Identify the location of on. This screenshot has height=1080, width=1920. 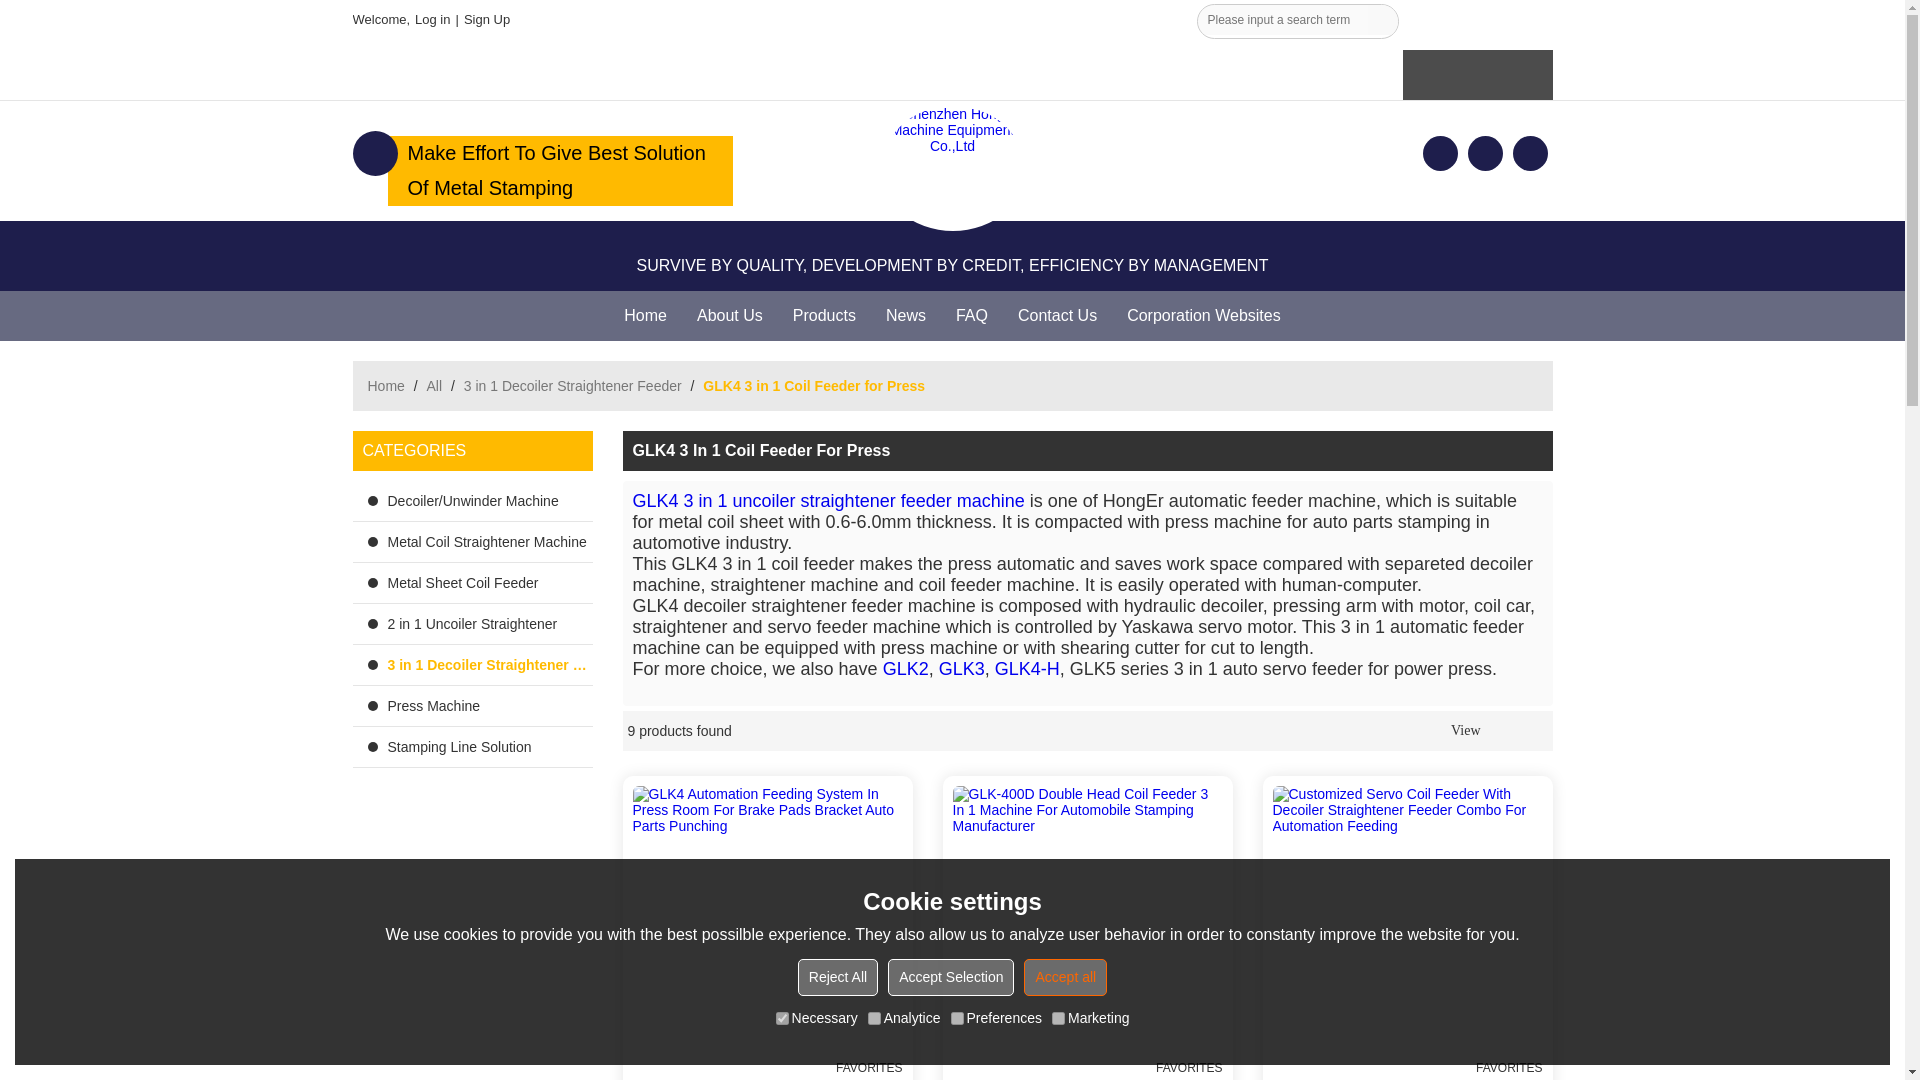
(874, 1018).